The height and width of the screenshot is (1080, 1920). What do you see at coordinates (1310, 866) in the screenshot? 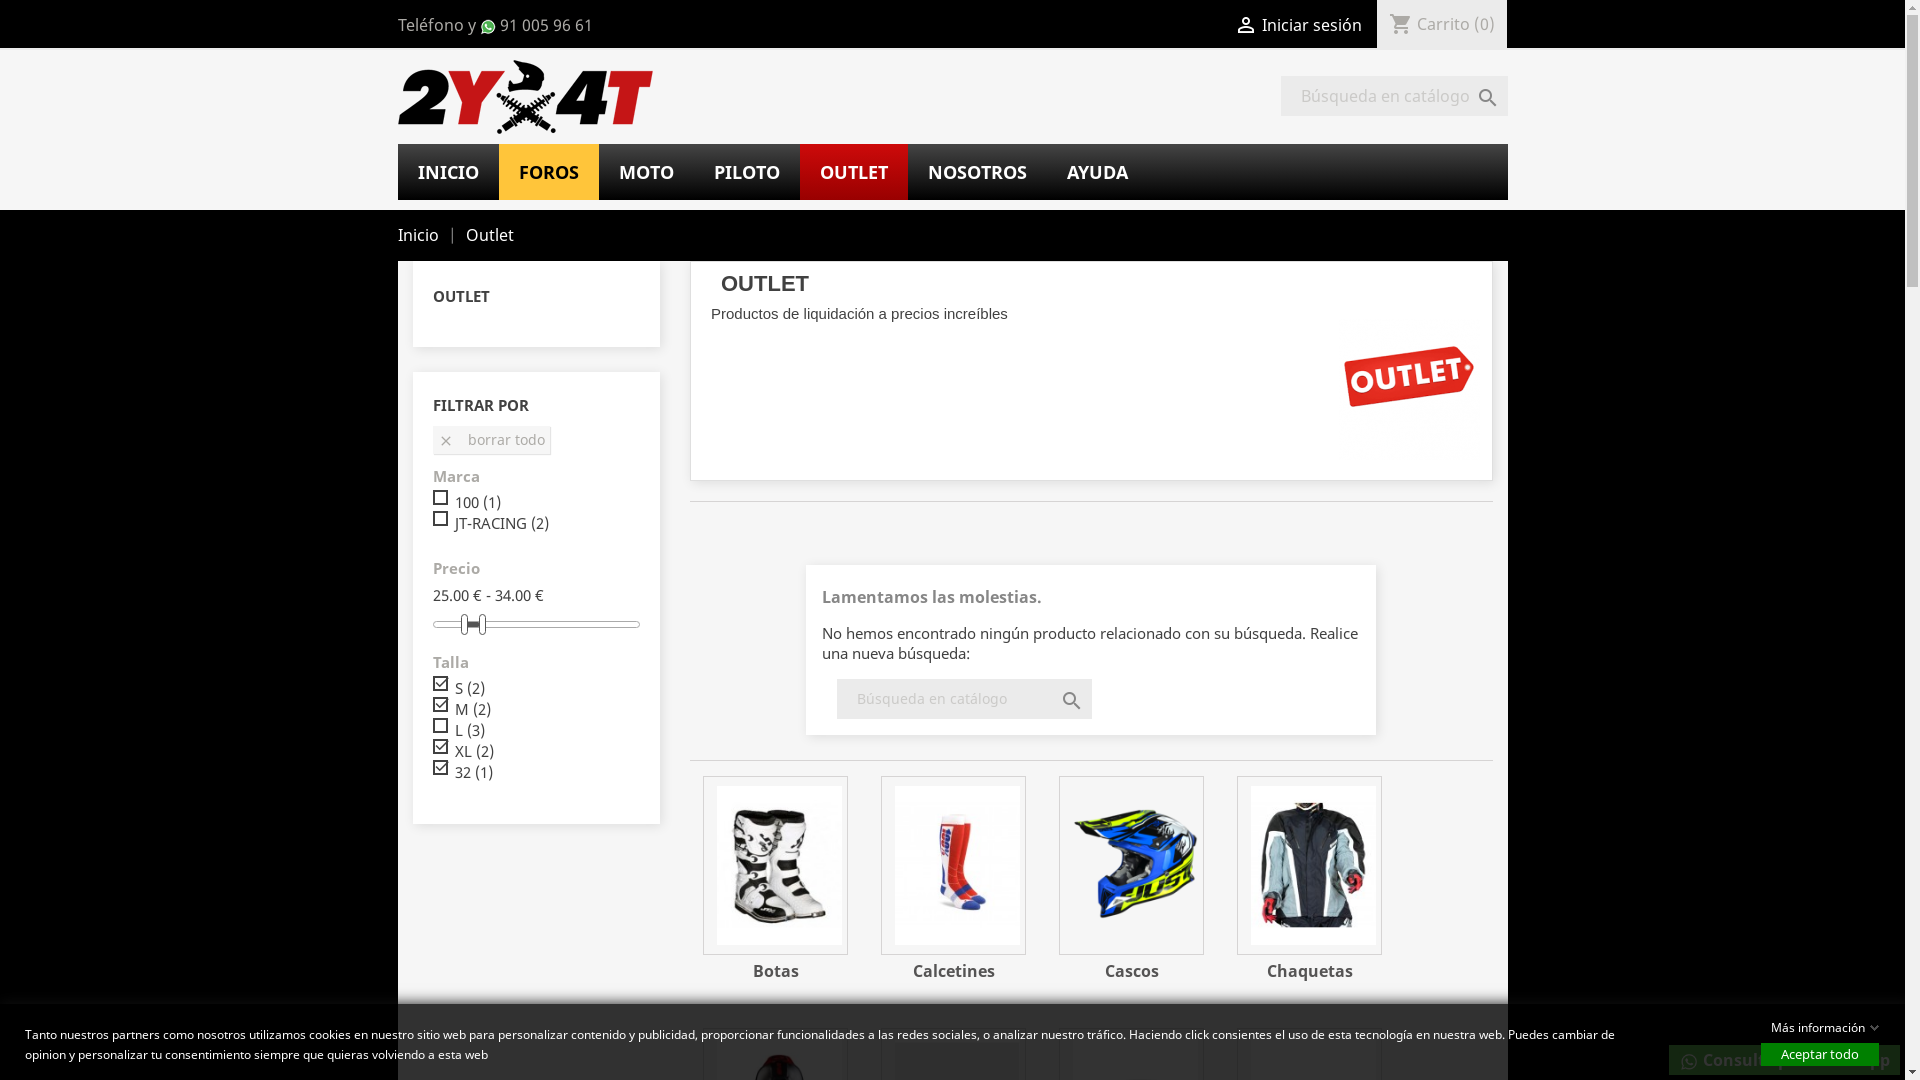
I see `Chaquetas` at bounding box center [1310, 866].